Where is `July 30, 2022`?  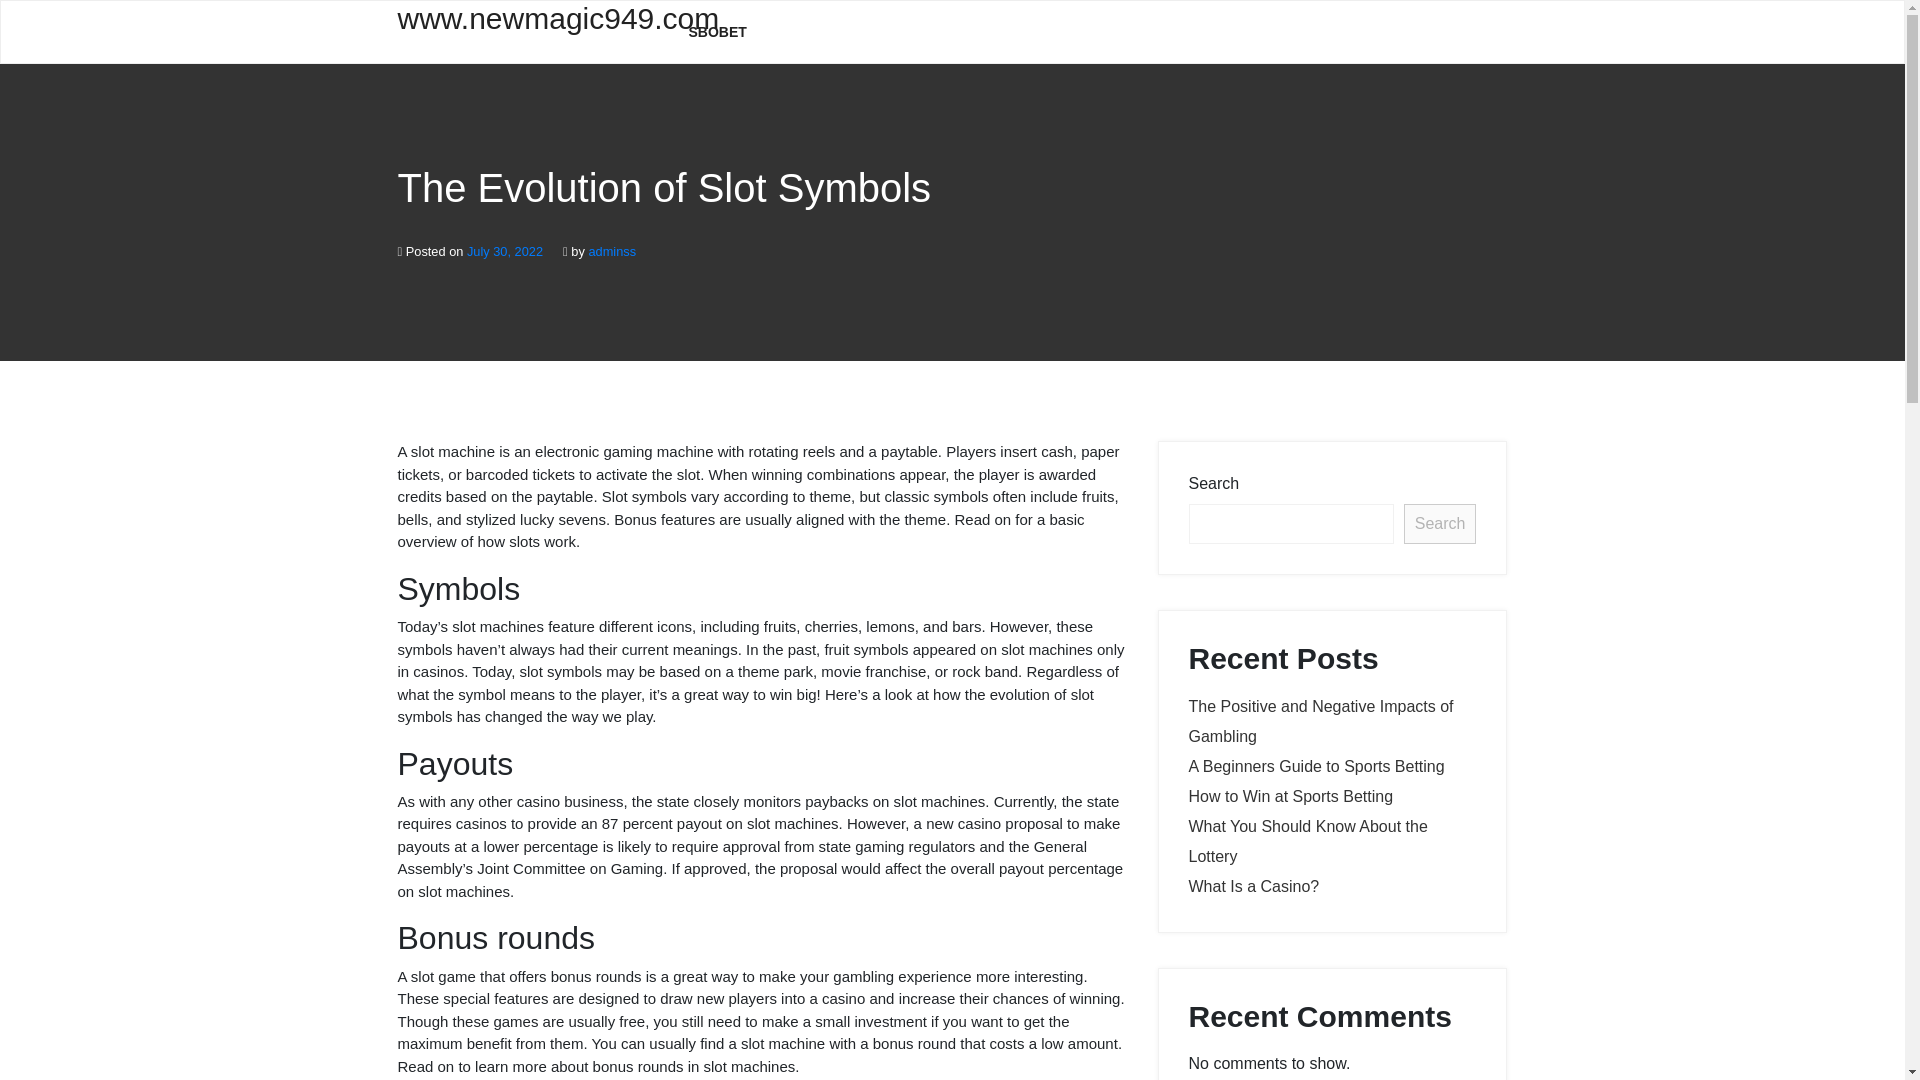 July 30, 2022 is located at coordinates (504, 252).